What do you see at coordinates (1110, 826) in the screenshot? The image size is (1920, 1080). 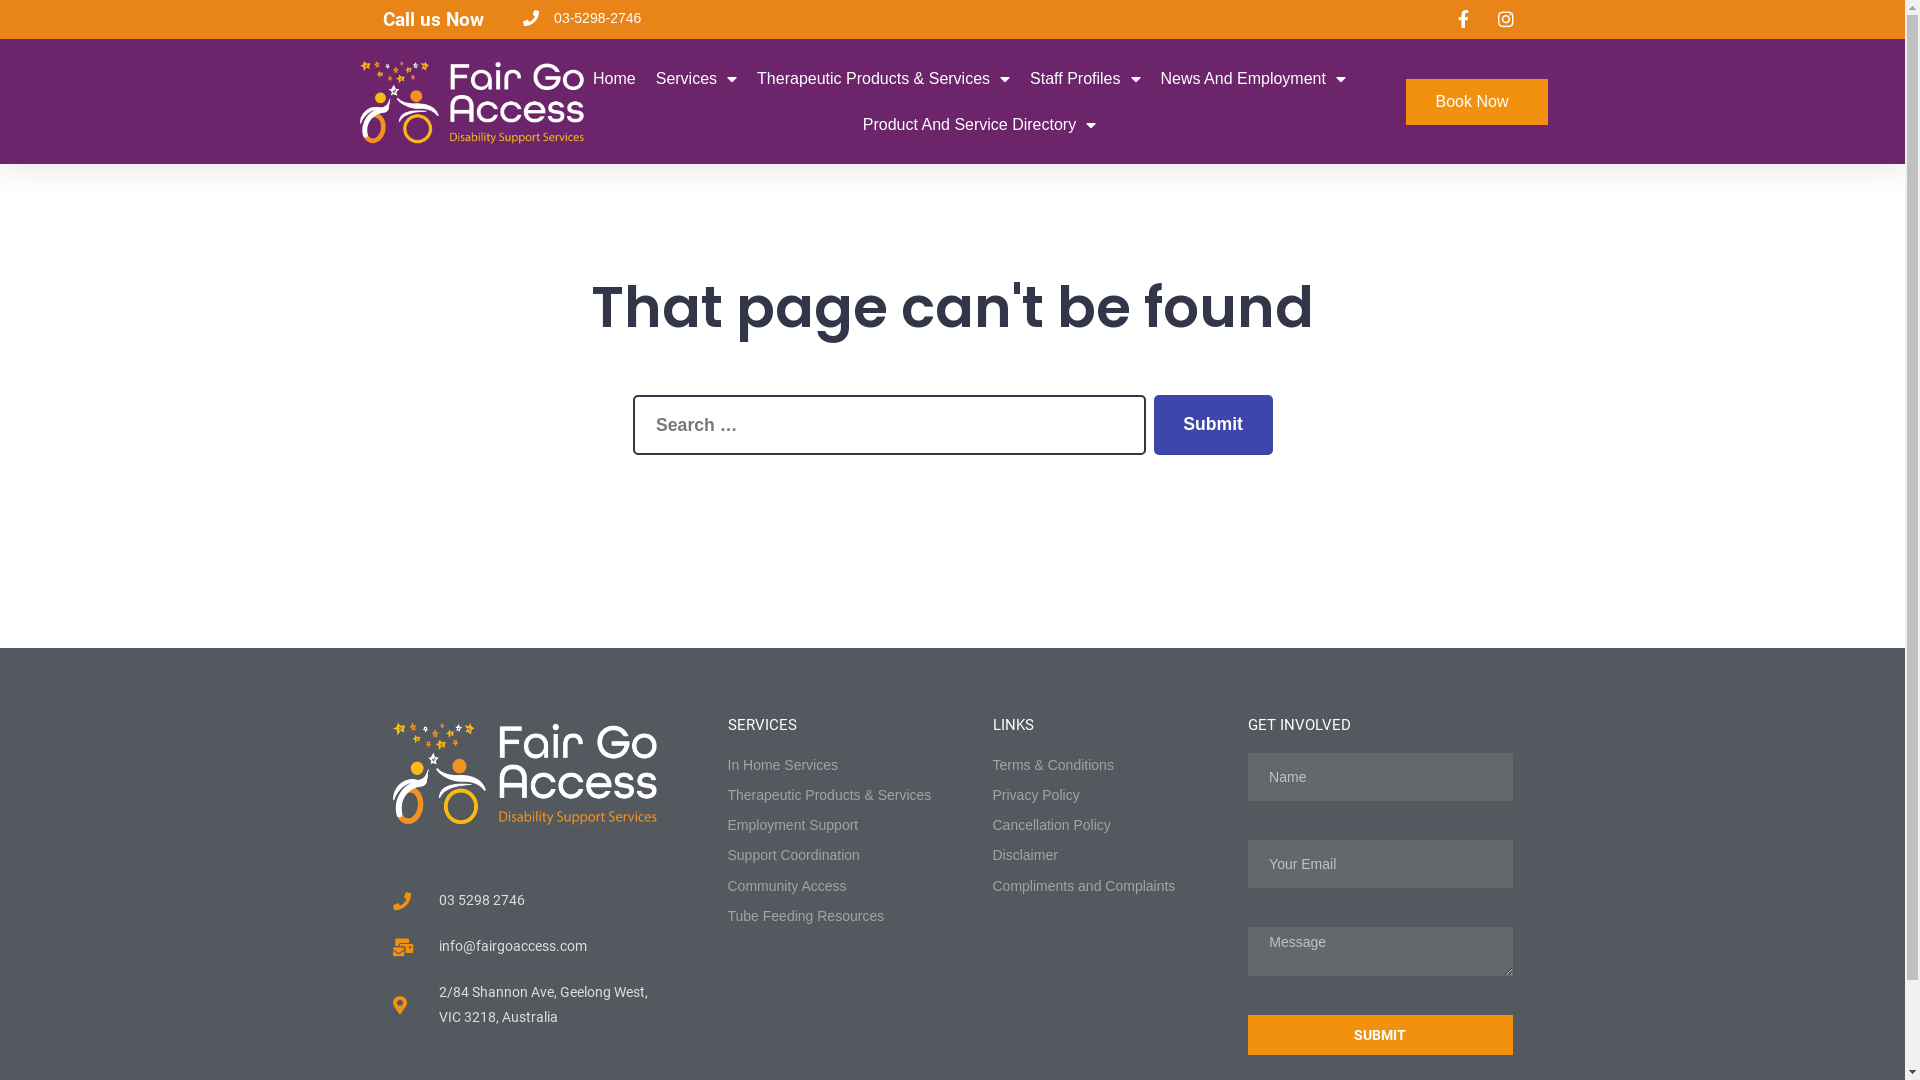 I see `Cancellation Policy` at bounding box center [1110, 826].